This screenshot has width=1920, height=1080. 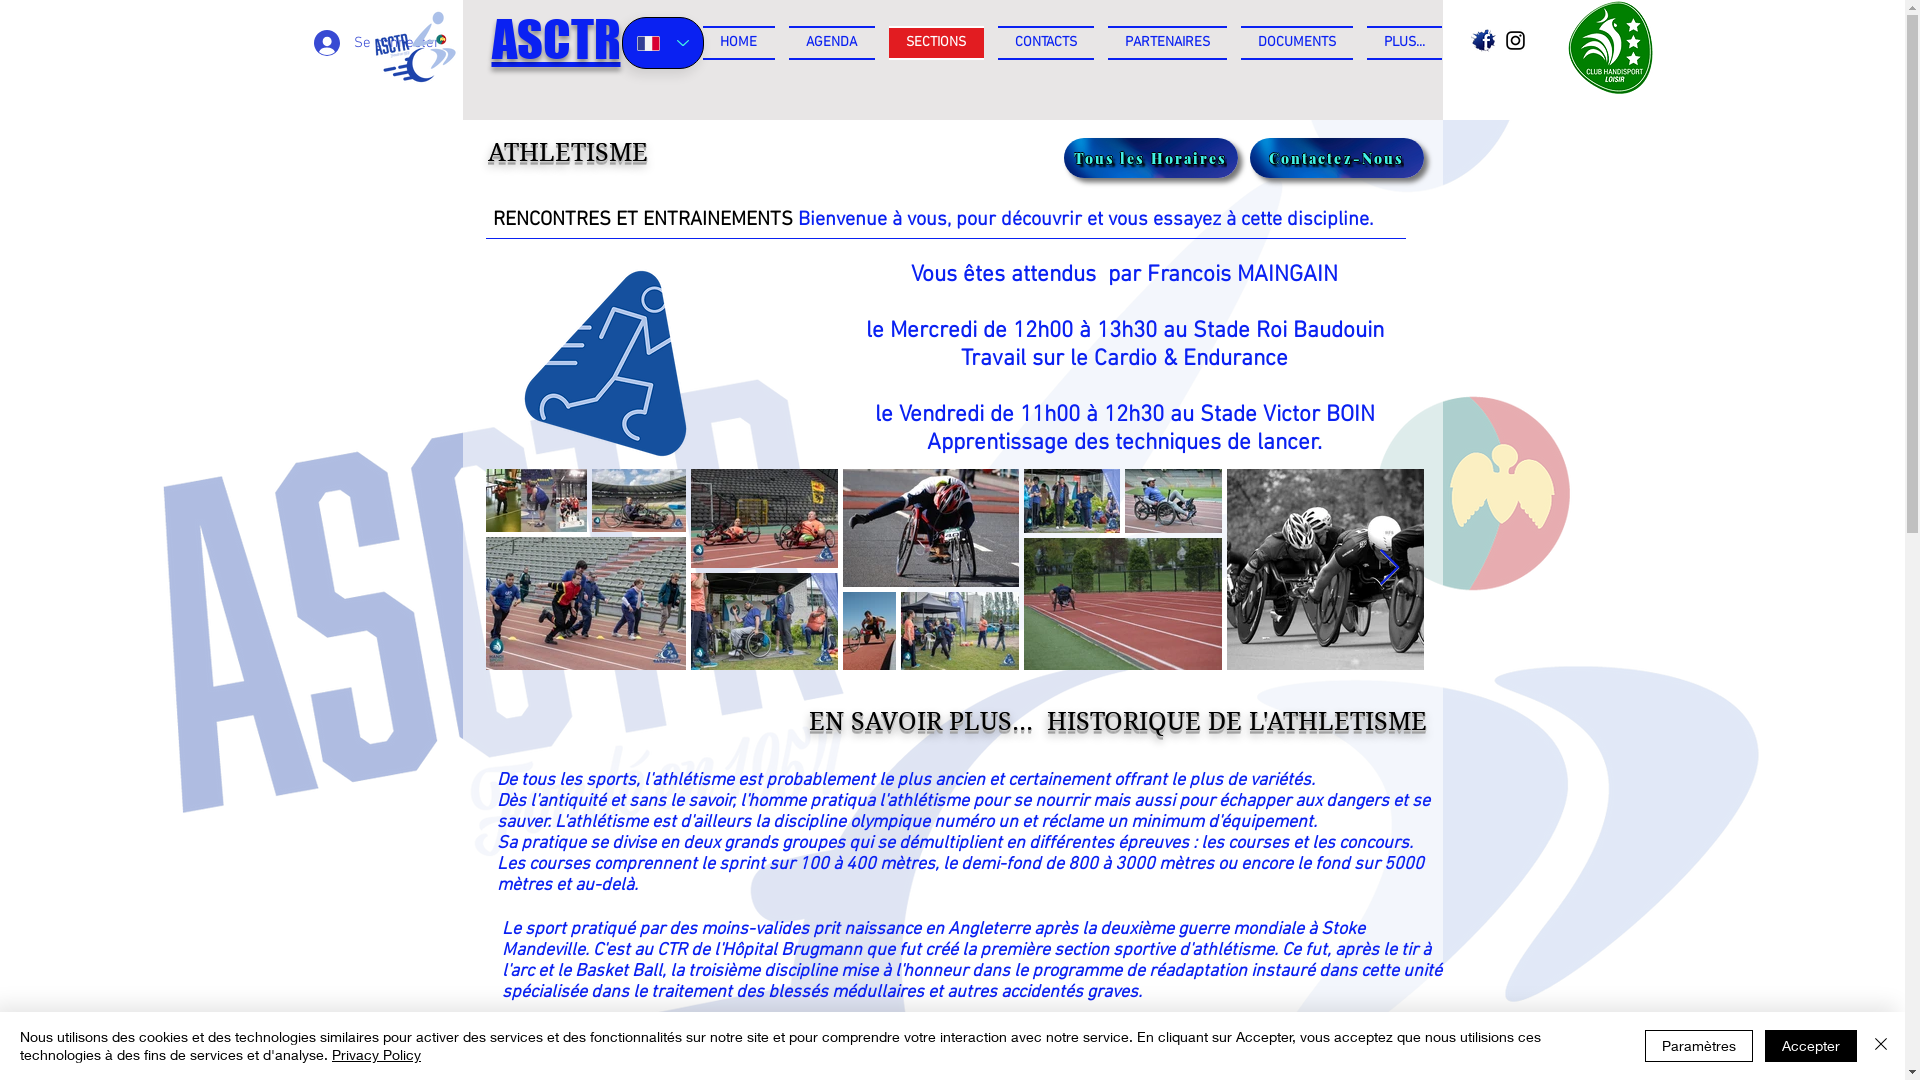 I want to click on HOME, so click(x=742, y=43).